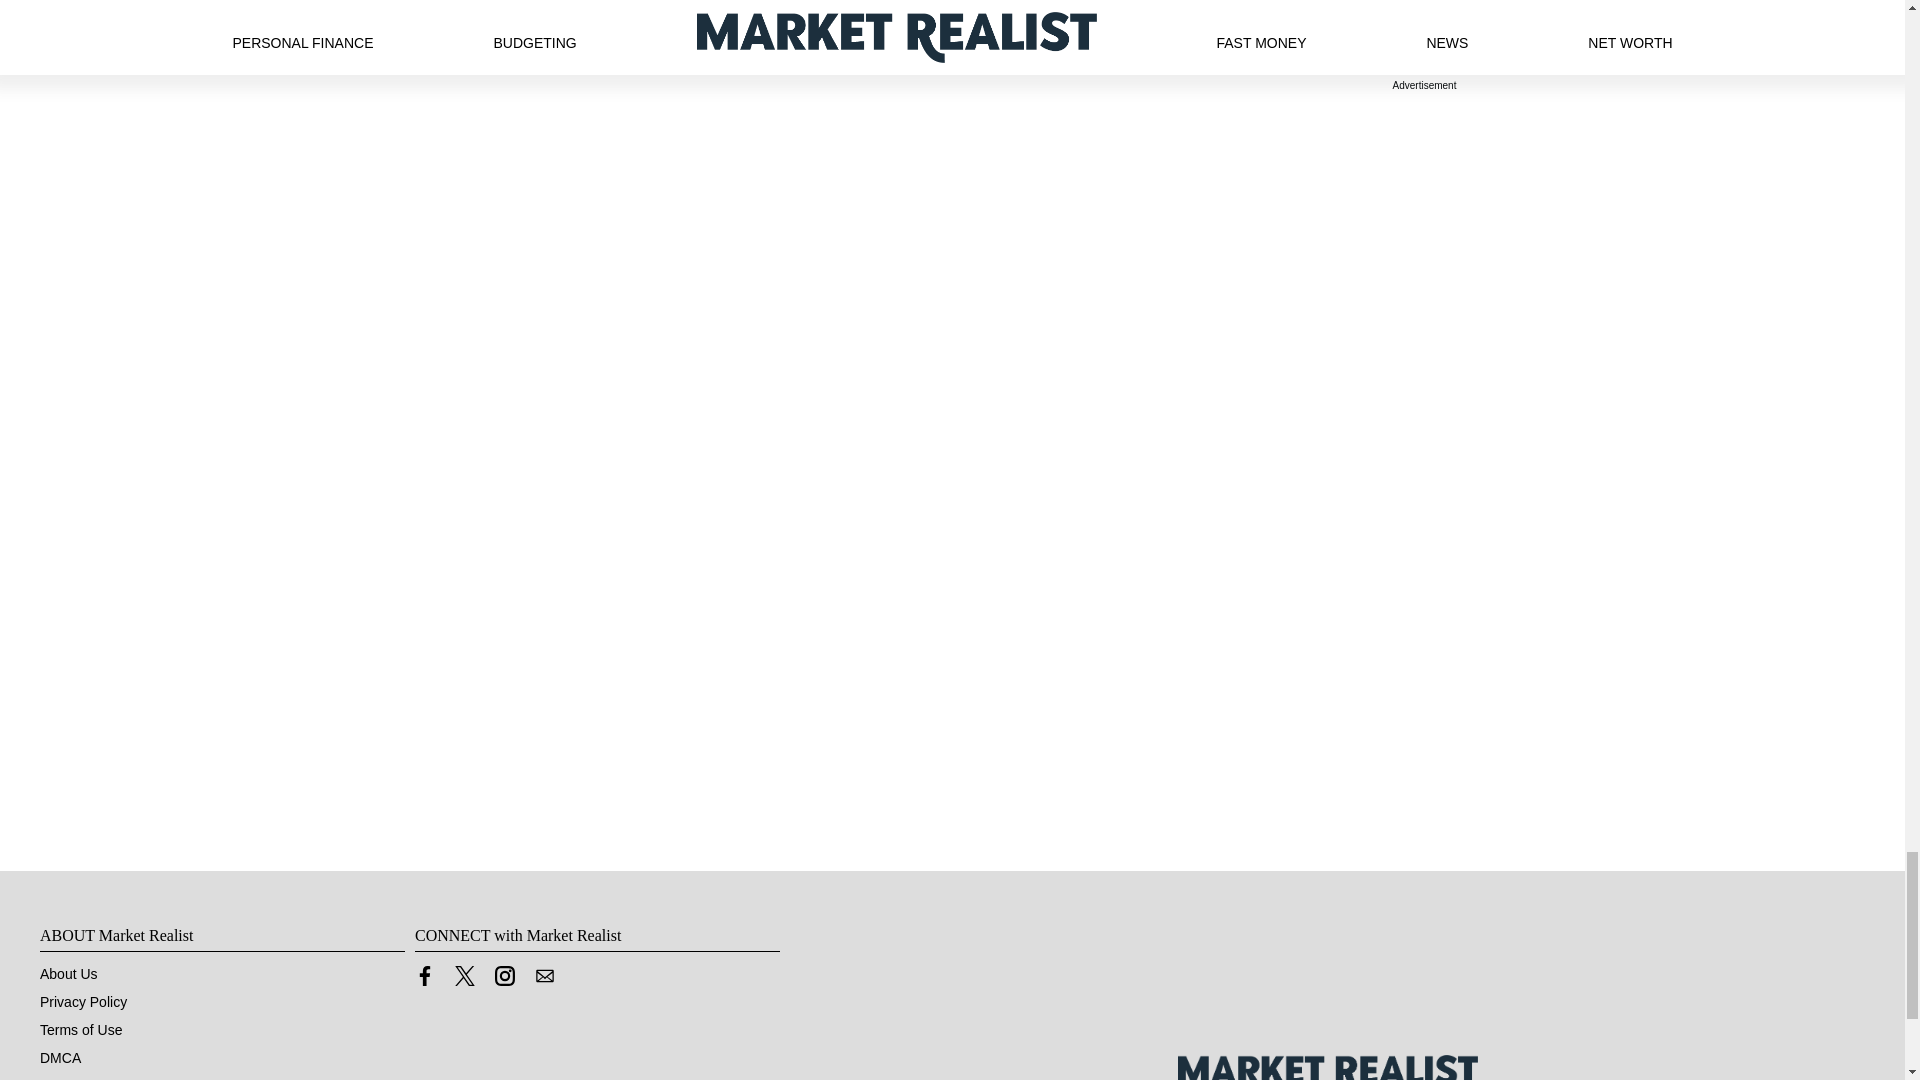 The image size is (1920, 1080). I want to click on Link to X, so click(464, 976).